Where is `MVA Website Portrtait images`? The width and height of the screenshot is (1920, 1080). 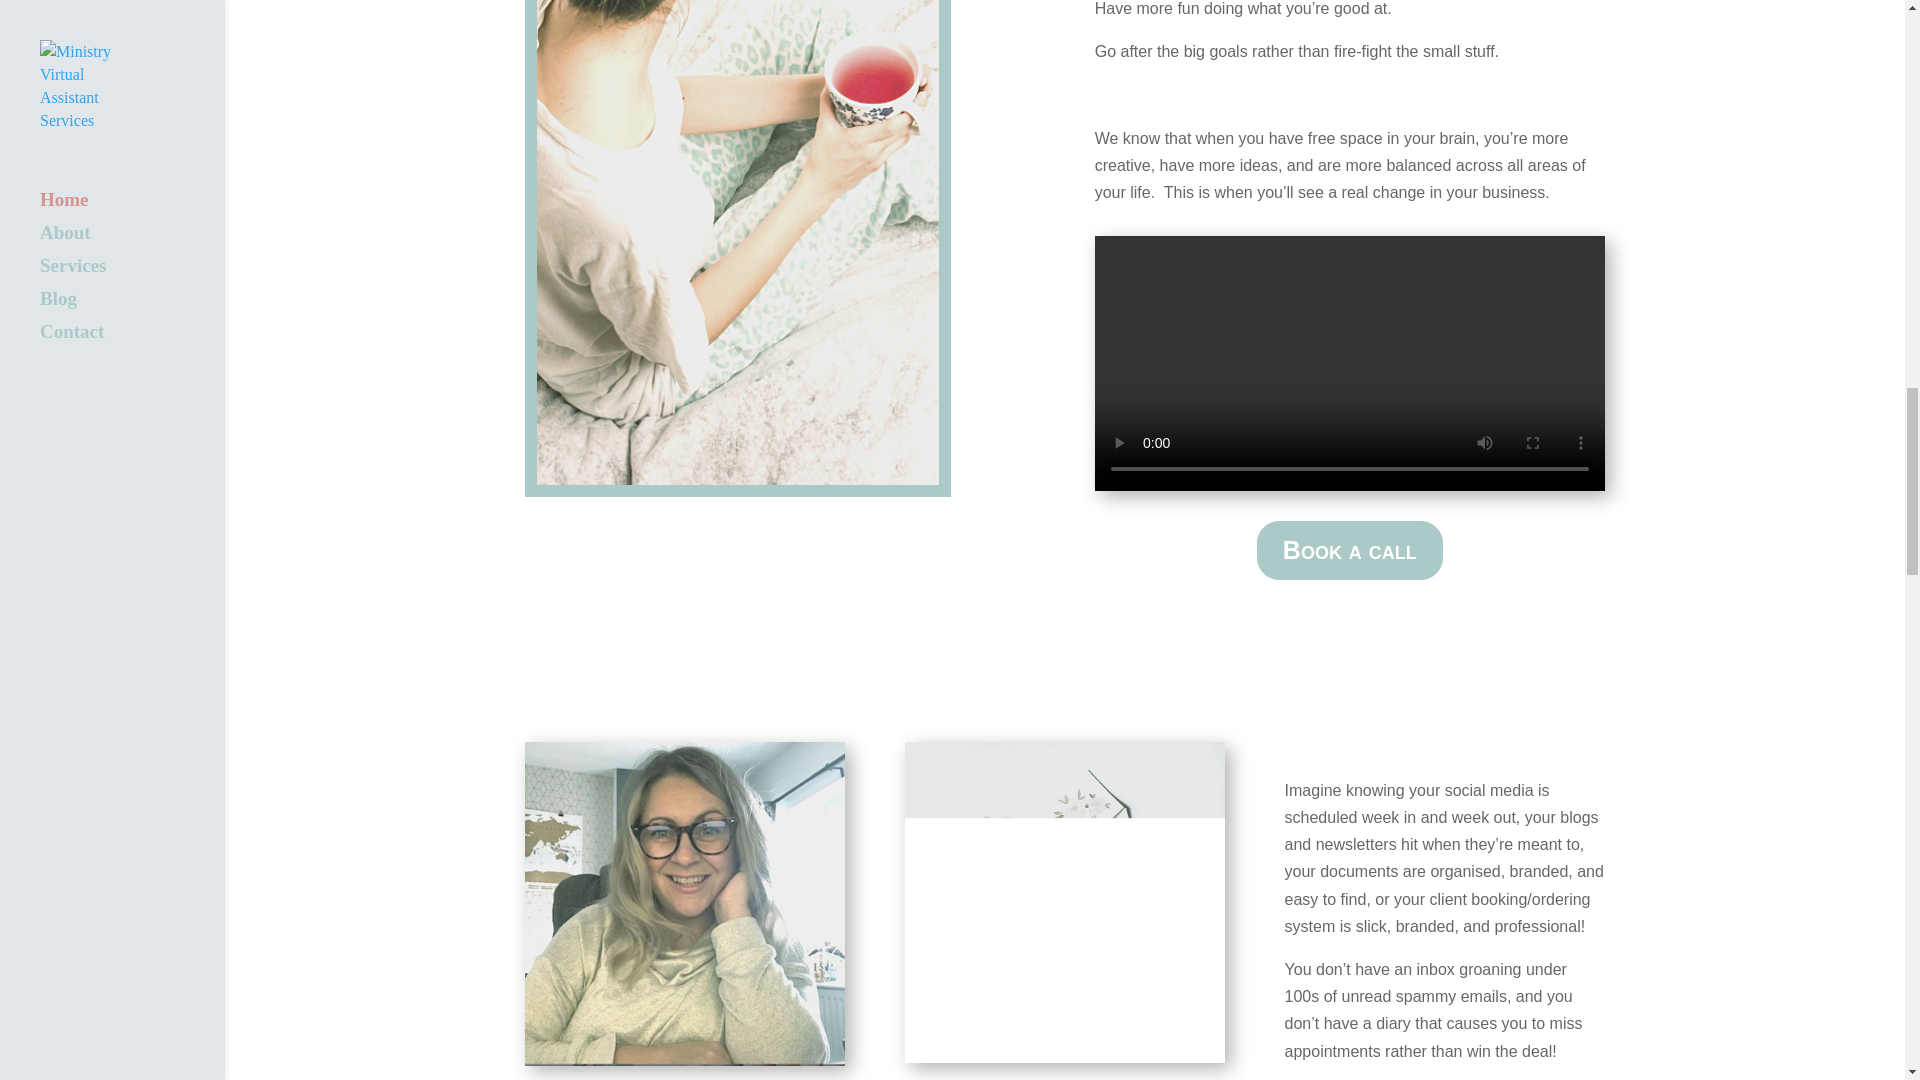
MVA Website Portrtait images is located at coordinates (738, 242).